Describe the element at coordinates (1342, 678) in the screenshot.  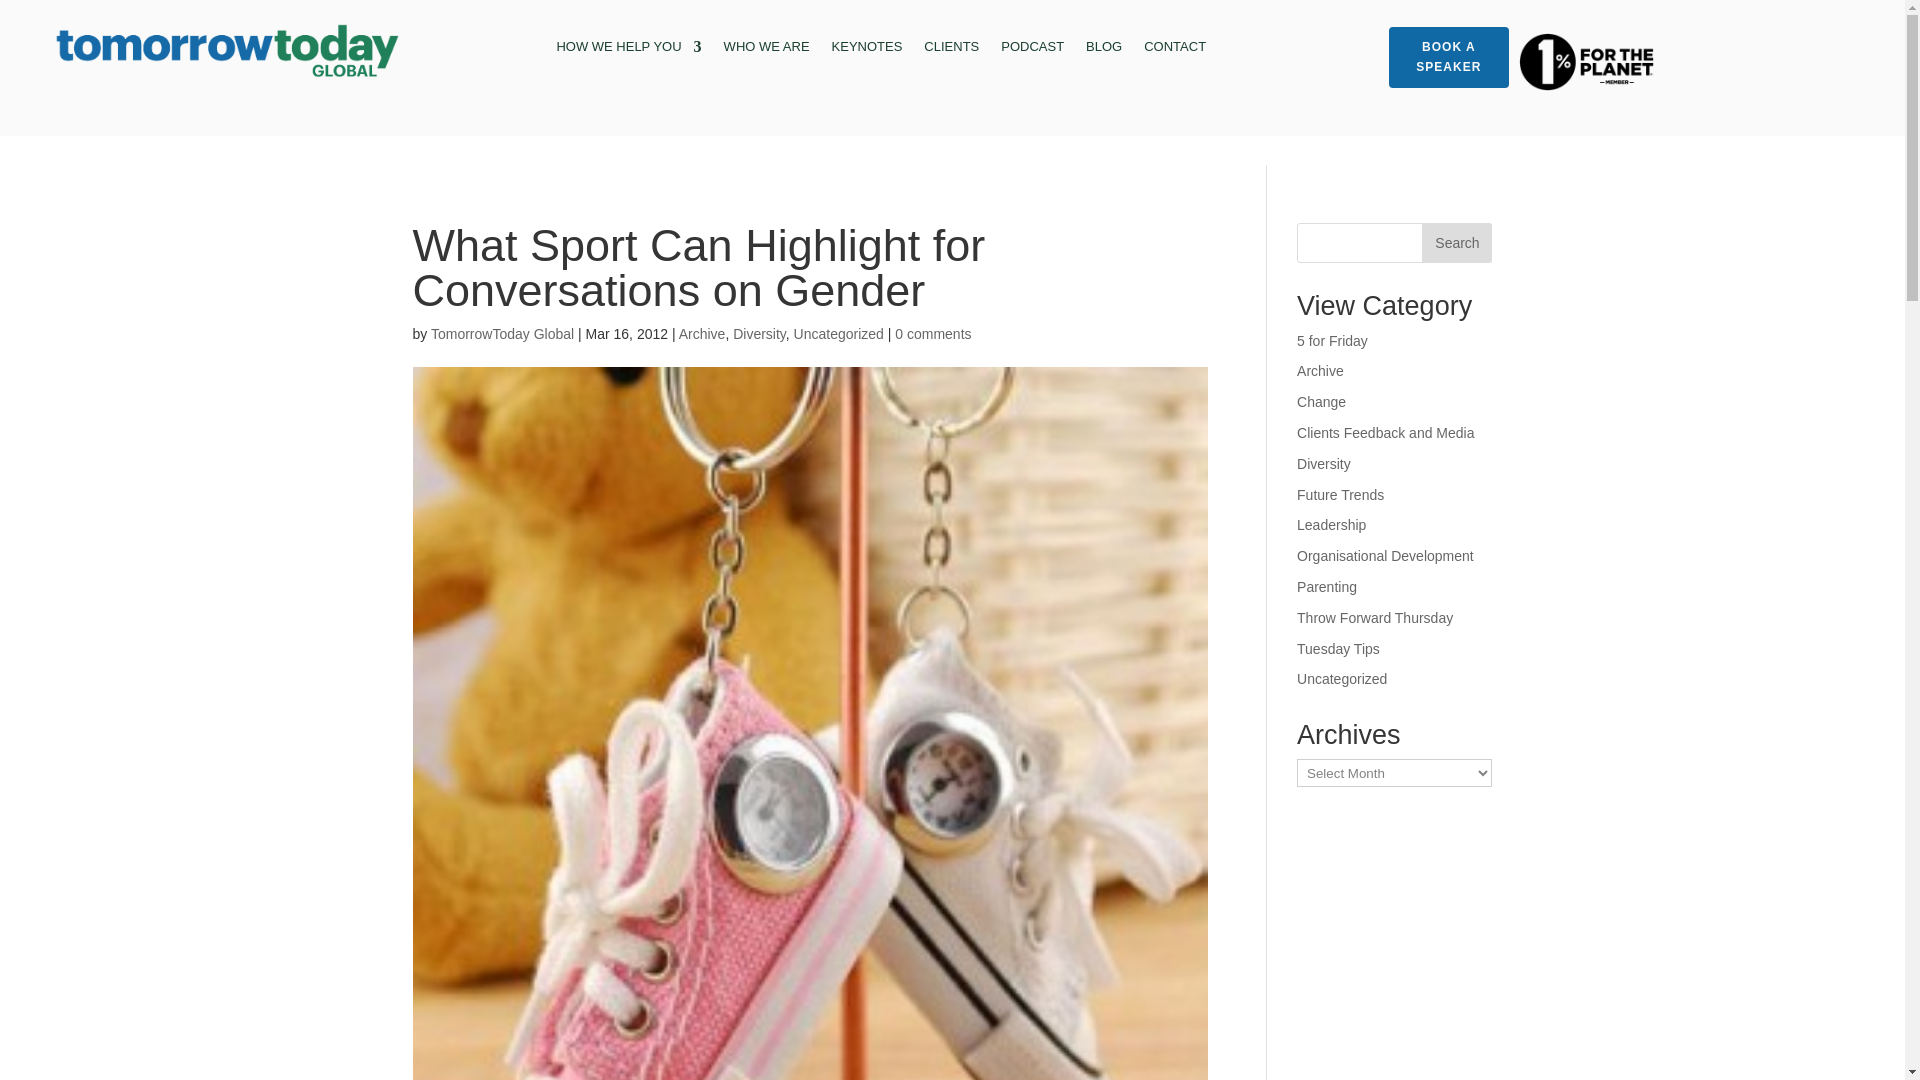
I see `Uncategorized` at that location.